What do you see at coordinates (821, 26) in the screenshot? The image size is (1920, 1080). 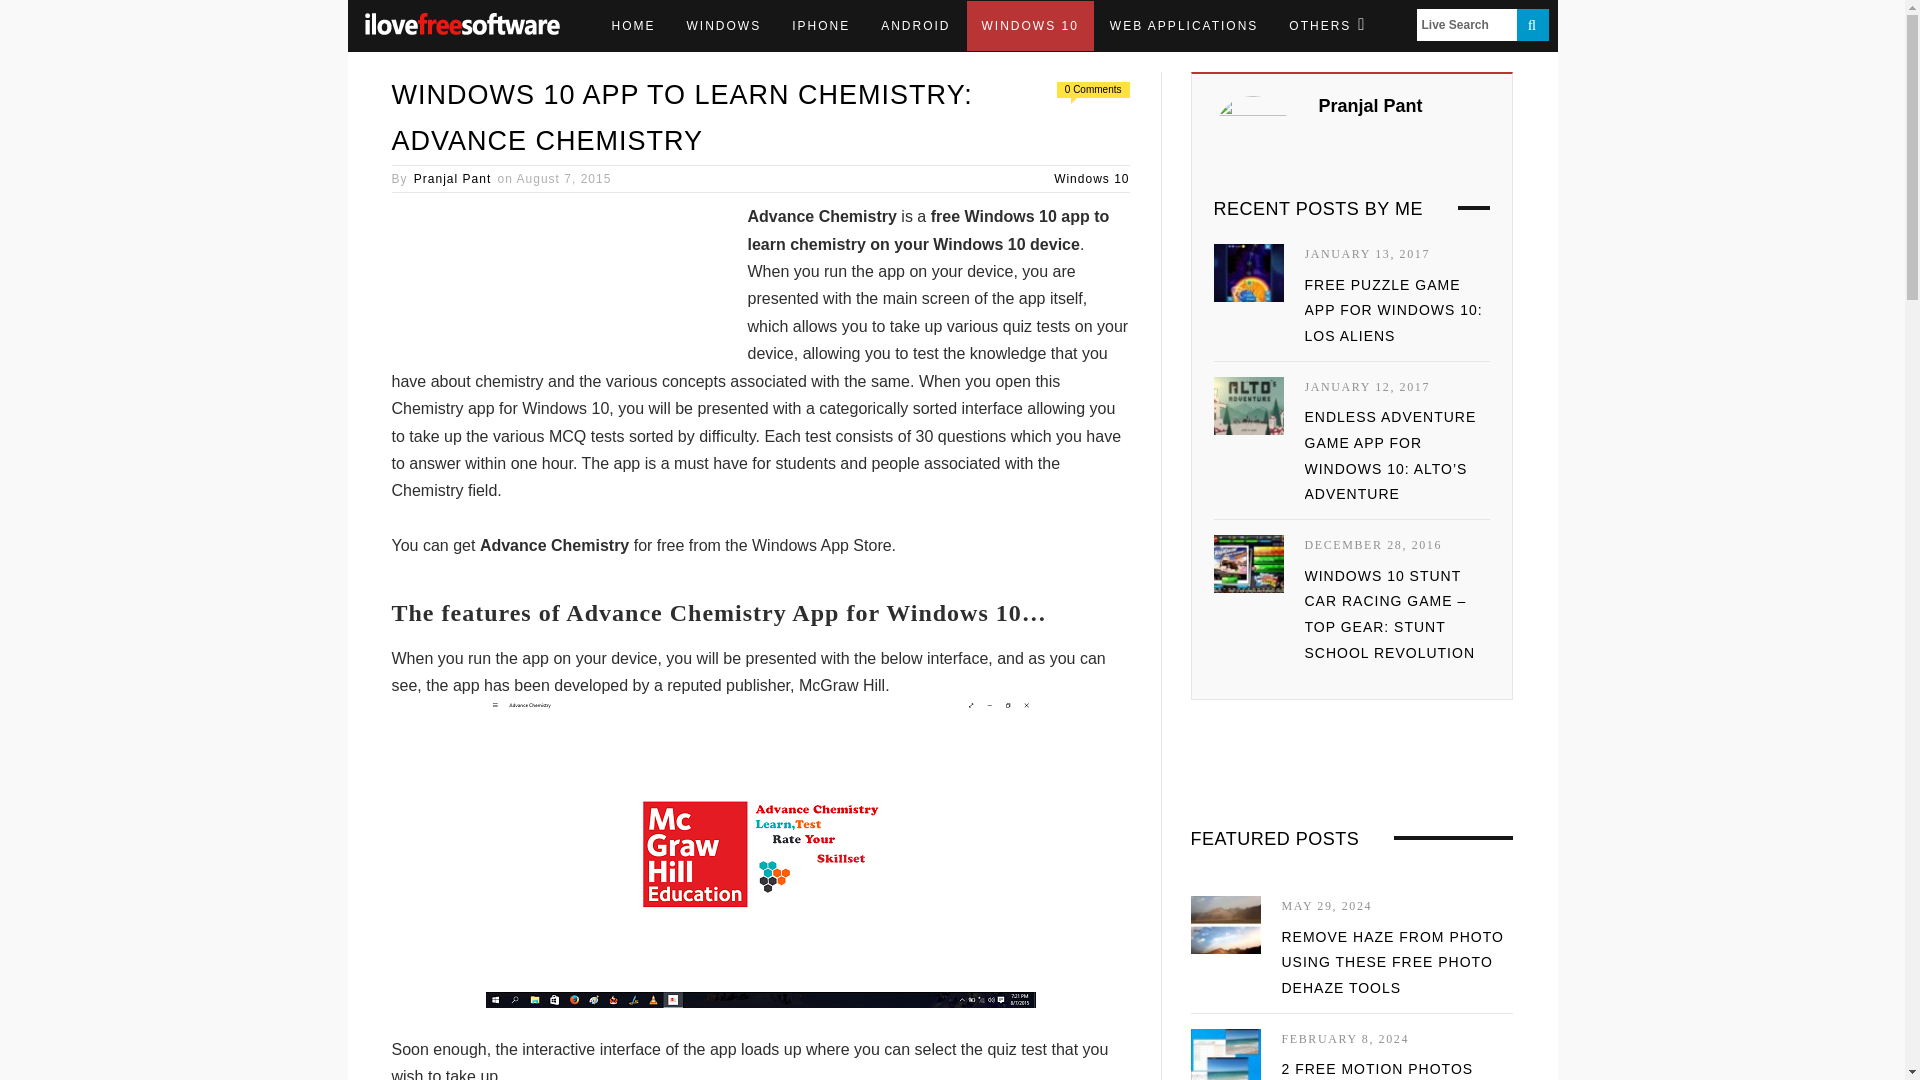 I see `IPHONE` at bounding box center [821, 26].